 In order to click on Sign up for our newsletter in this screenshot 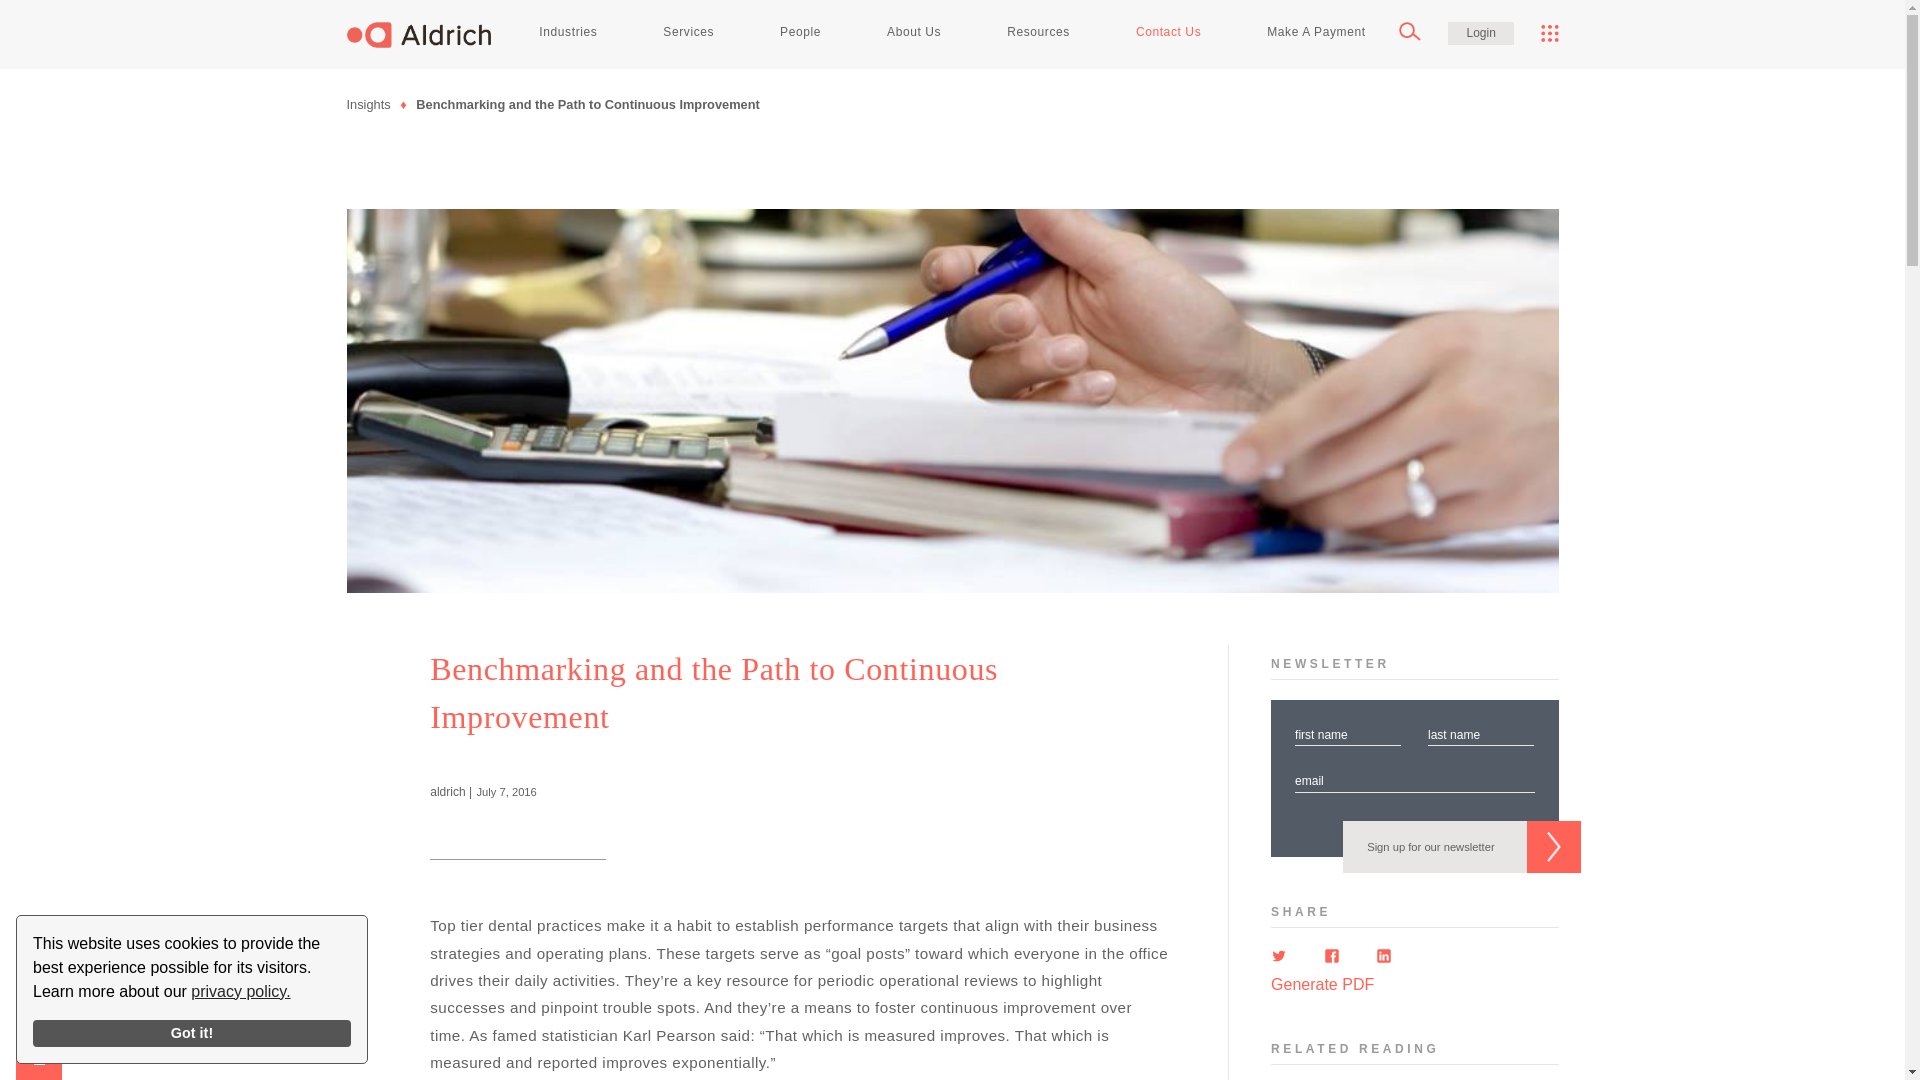, I will do `click(1461, 846)`.